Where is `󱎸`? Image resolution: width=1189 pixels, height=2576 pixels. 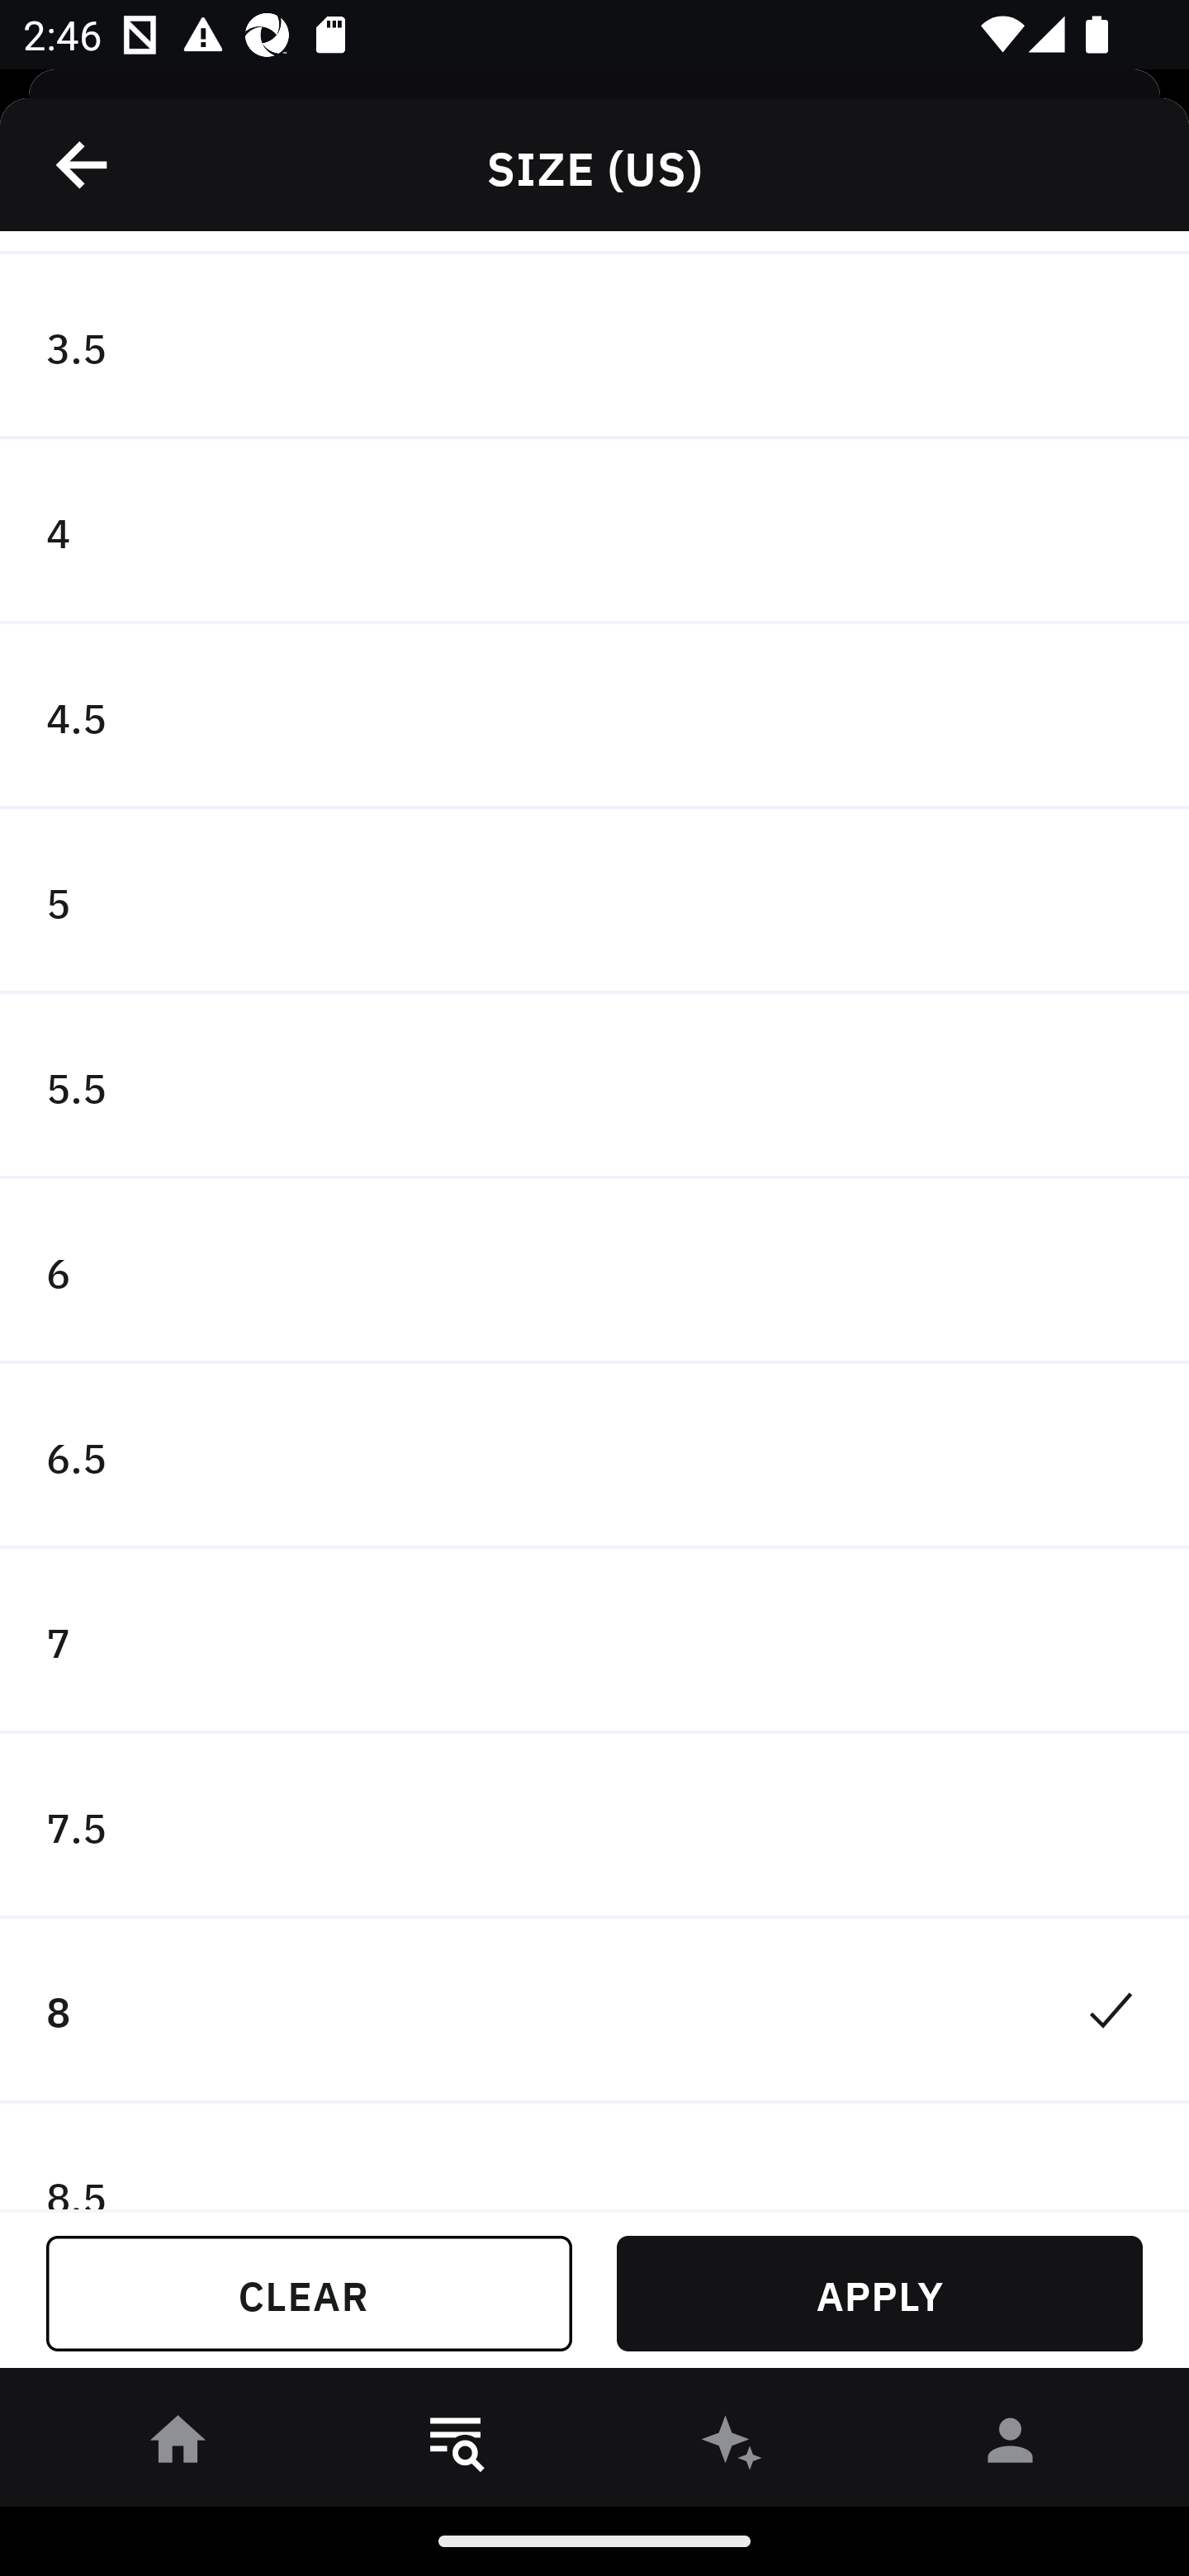
󱎸 is located at coordinates (456, 2446).